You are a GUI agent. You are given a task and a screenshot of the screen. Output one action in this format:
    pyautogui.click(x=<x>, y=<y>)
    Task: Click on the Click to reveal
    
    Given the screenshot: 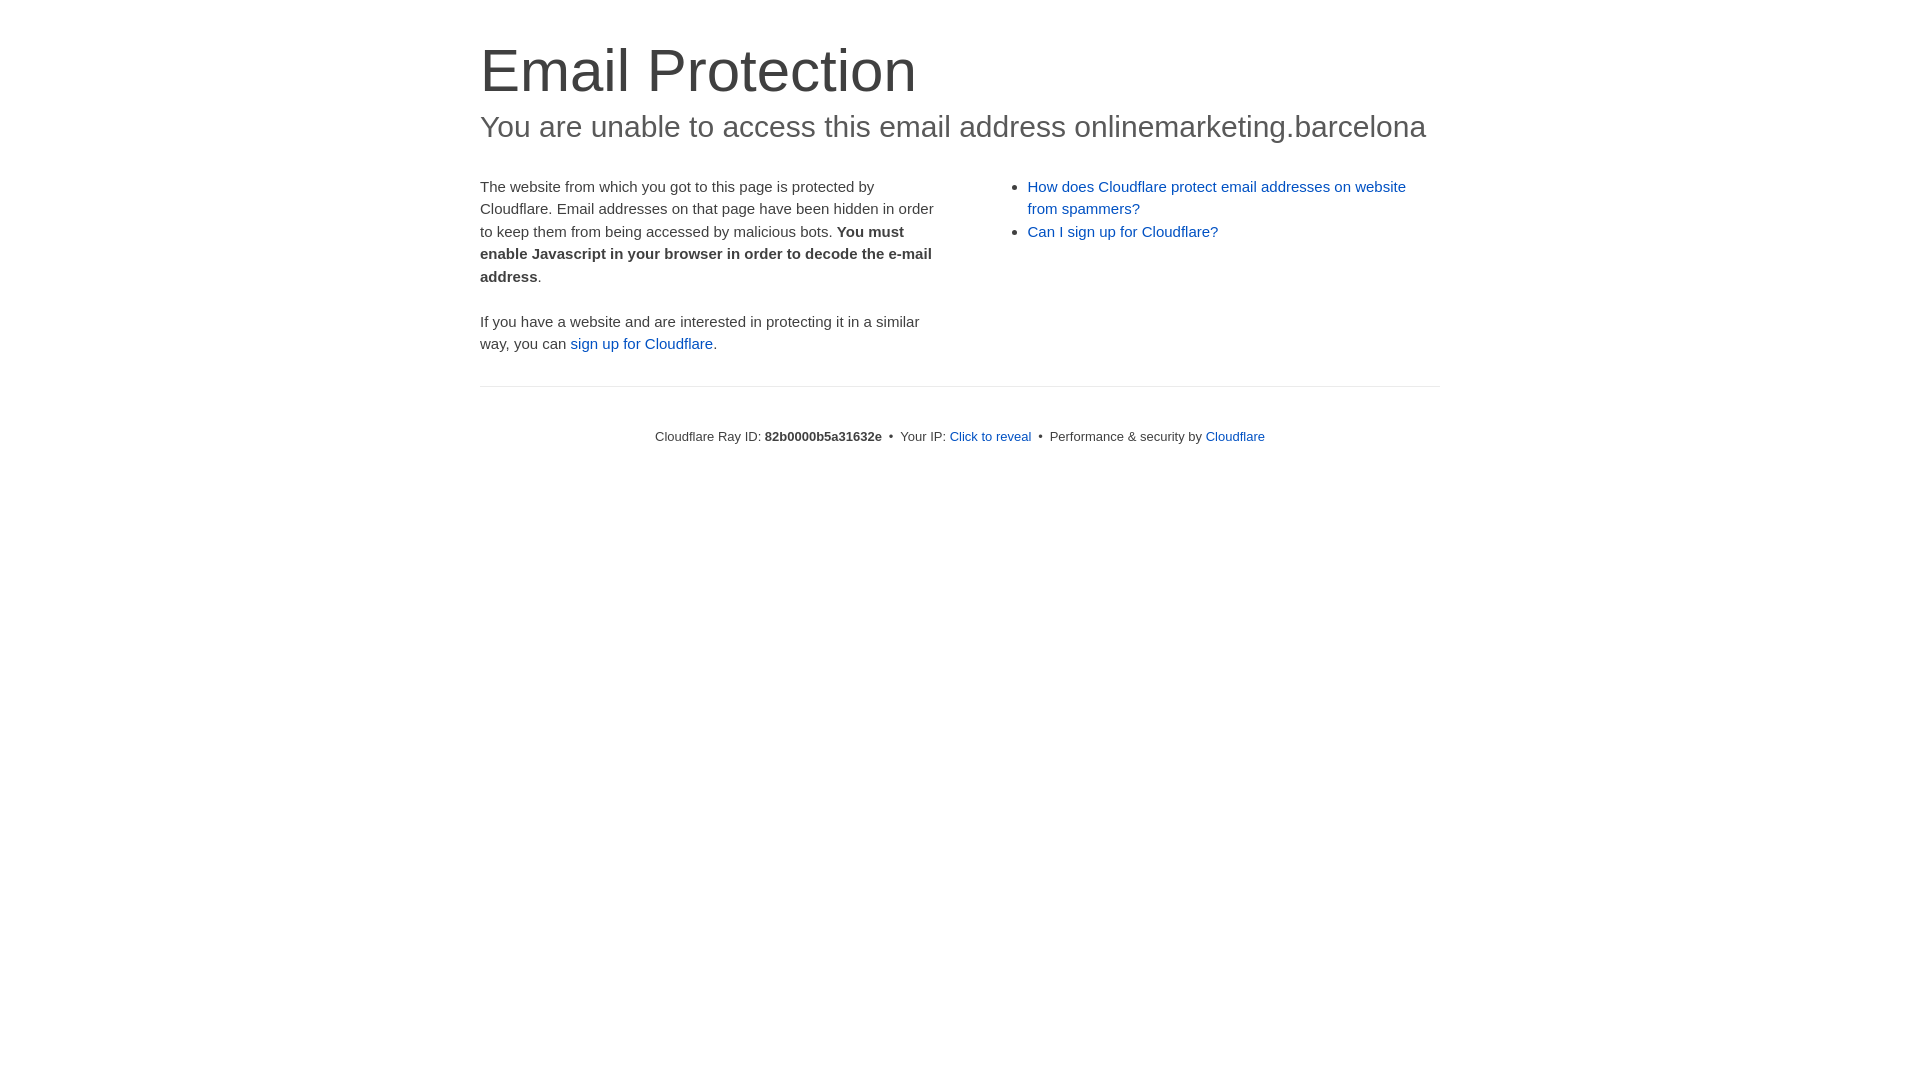 What is the action you would take?
    pyautogui.click(x=991, y=436)
    